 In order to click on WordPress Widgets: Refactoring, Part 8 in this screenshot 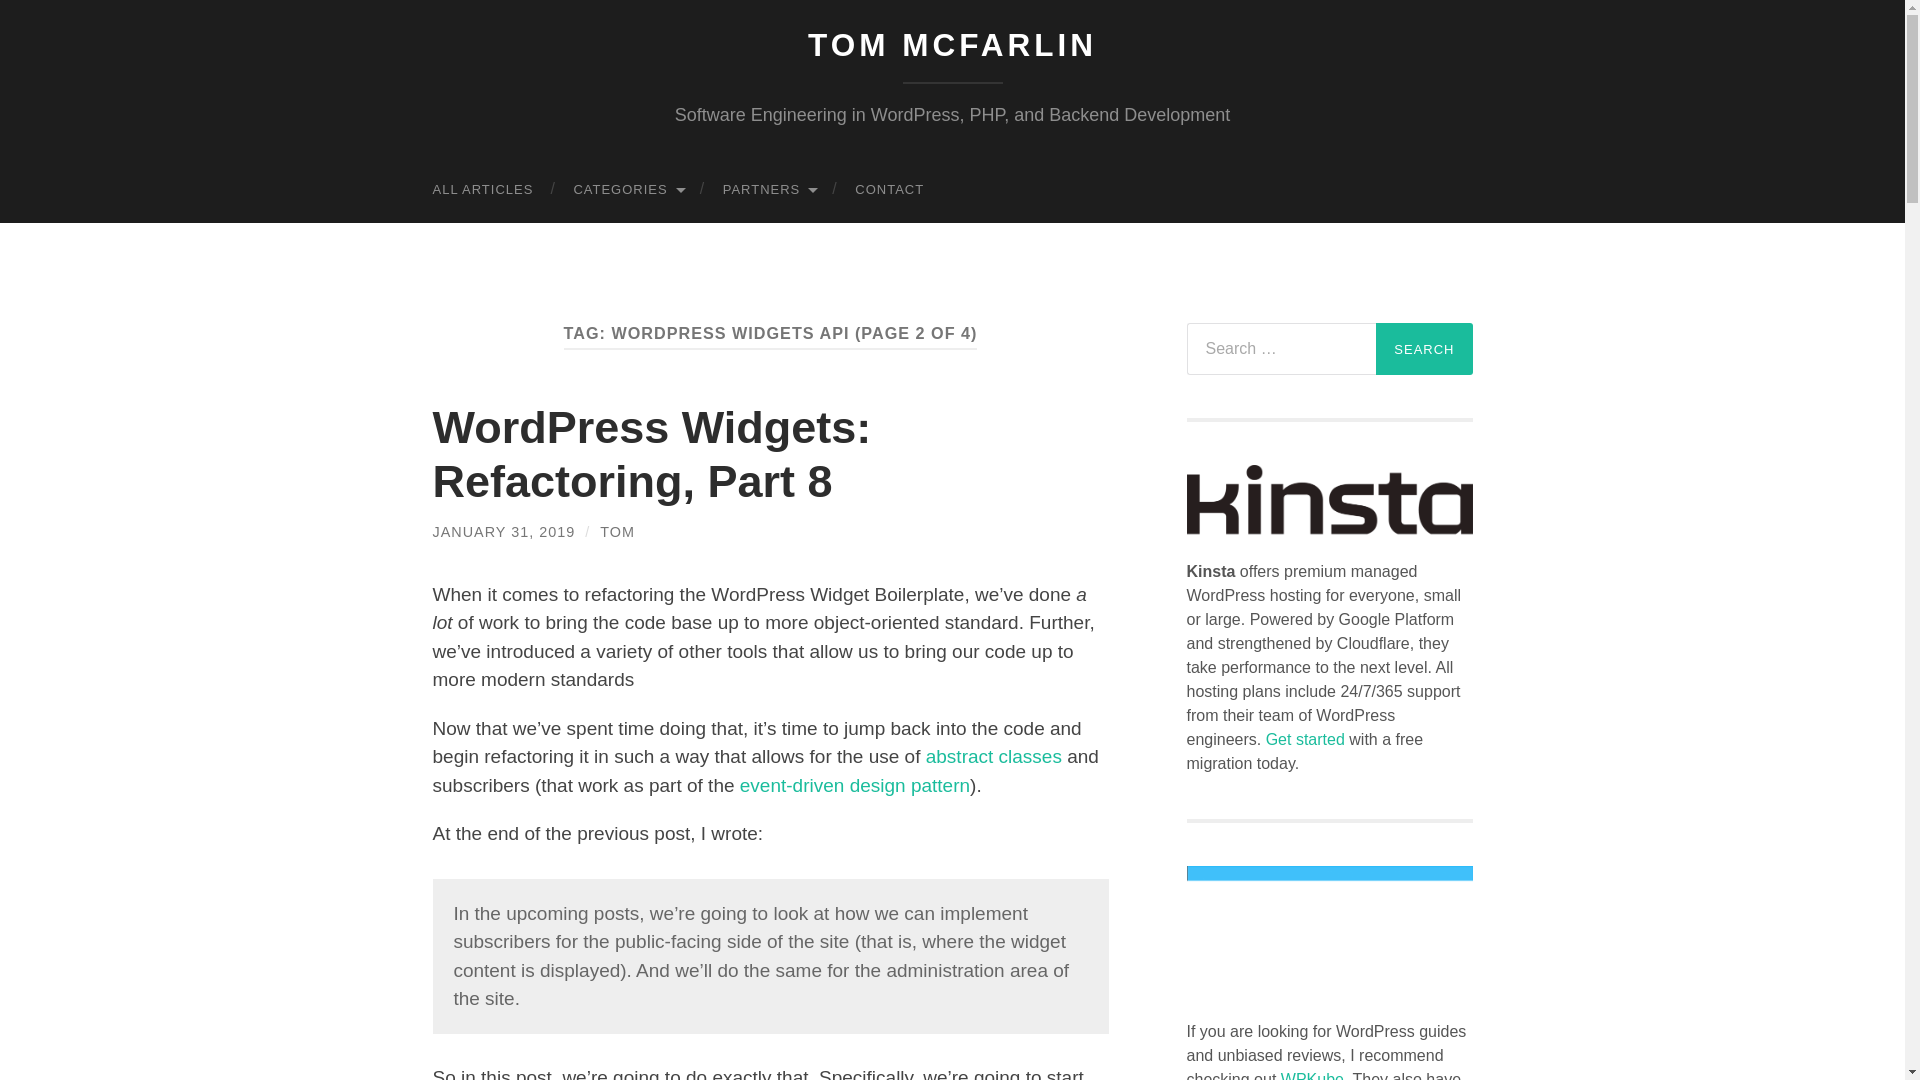, I will do `click(652, 454)`.